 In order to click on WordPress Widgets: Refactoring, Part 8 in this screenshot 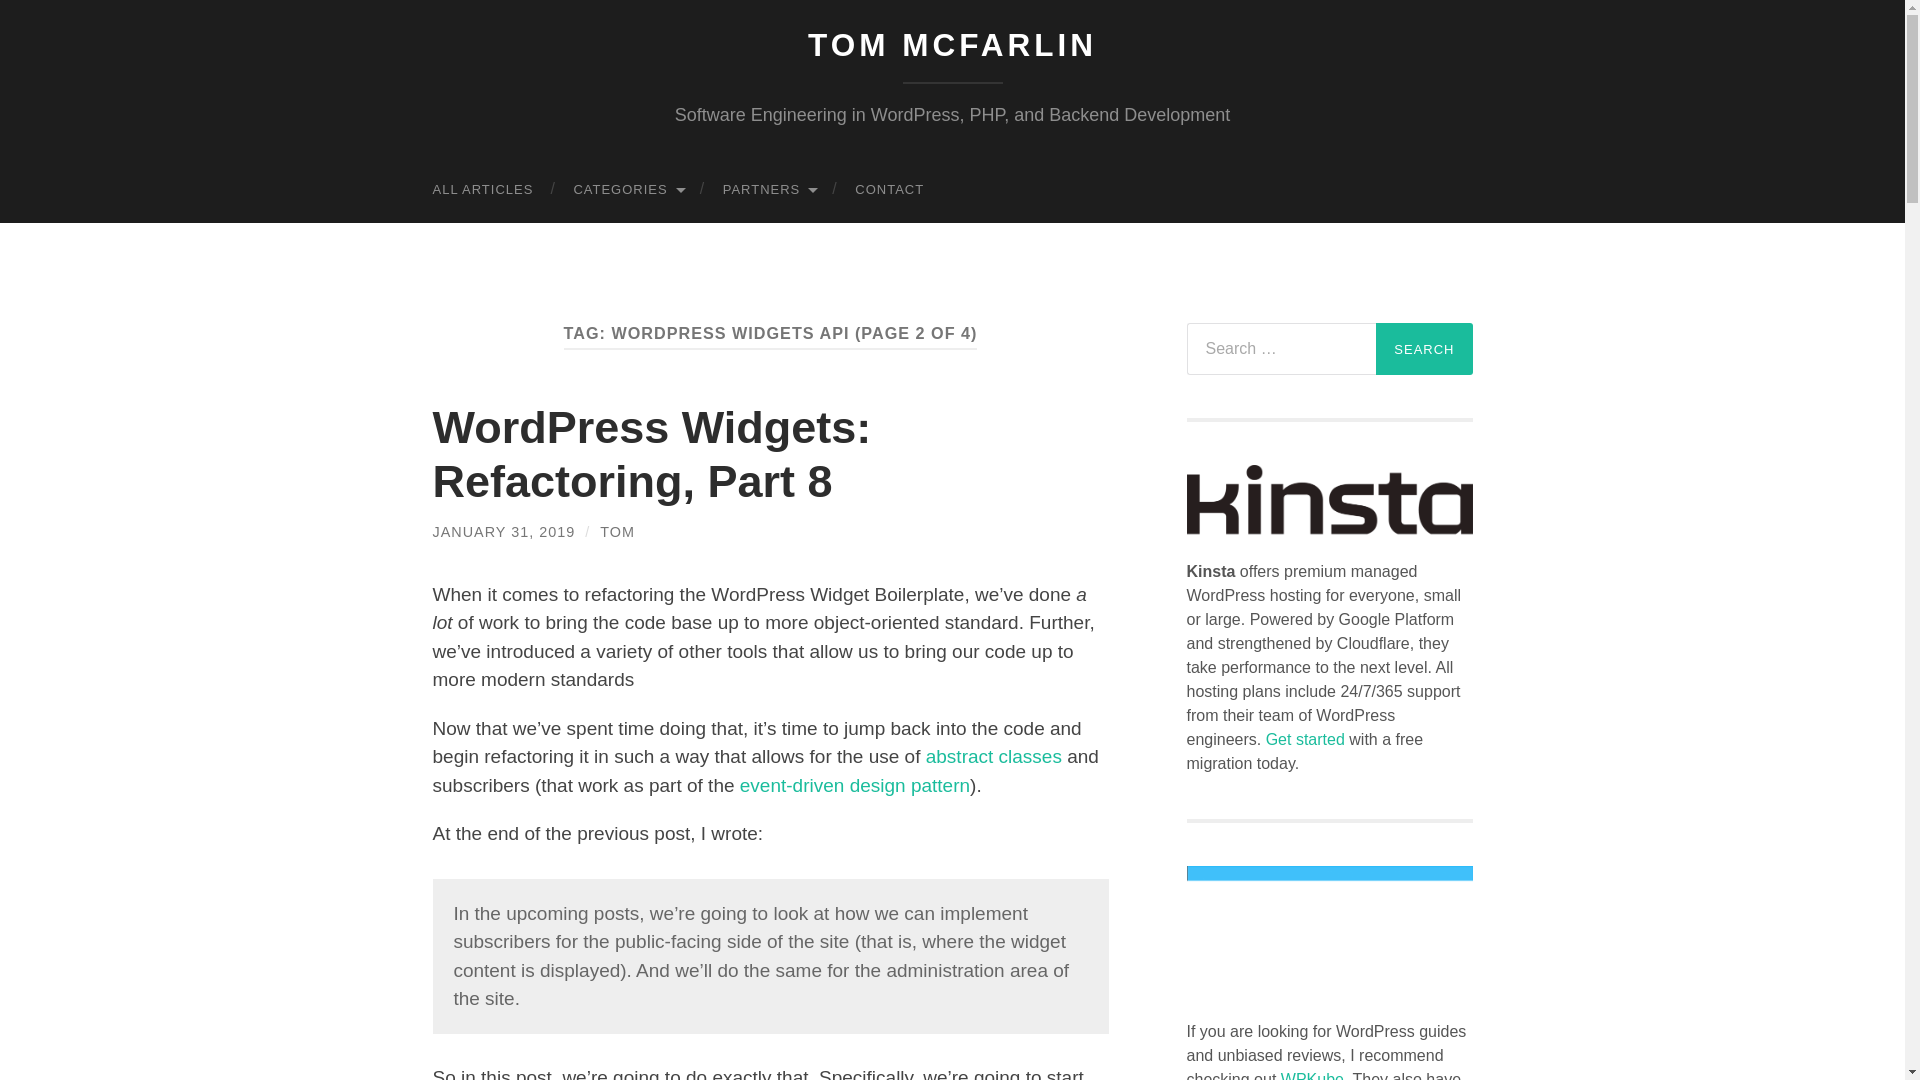, I will do `click(652, 454)`.